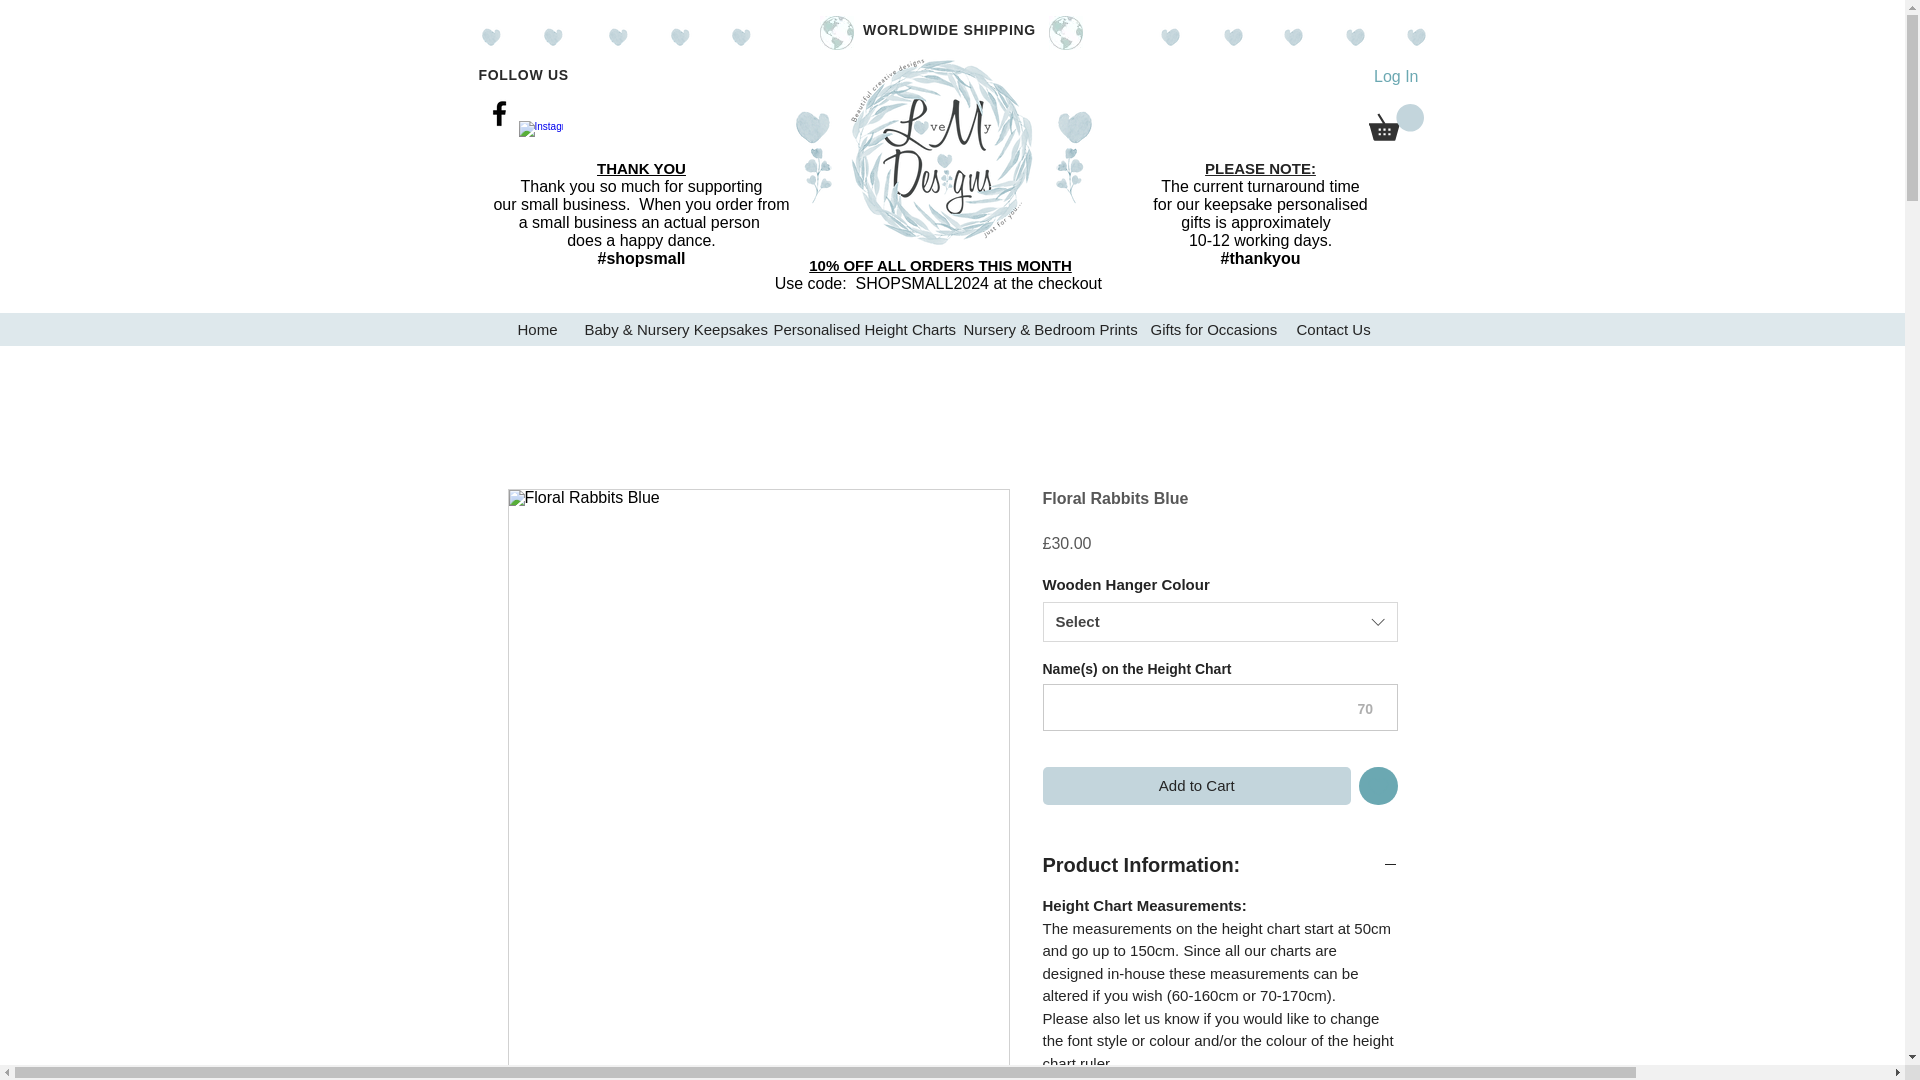  What do you see at coordinates (1207, 329) in the screenshot?
I see `Gifts for Occasions` at bounding box center [1207, 329].